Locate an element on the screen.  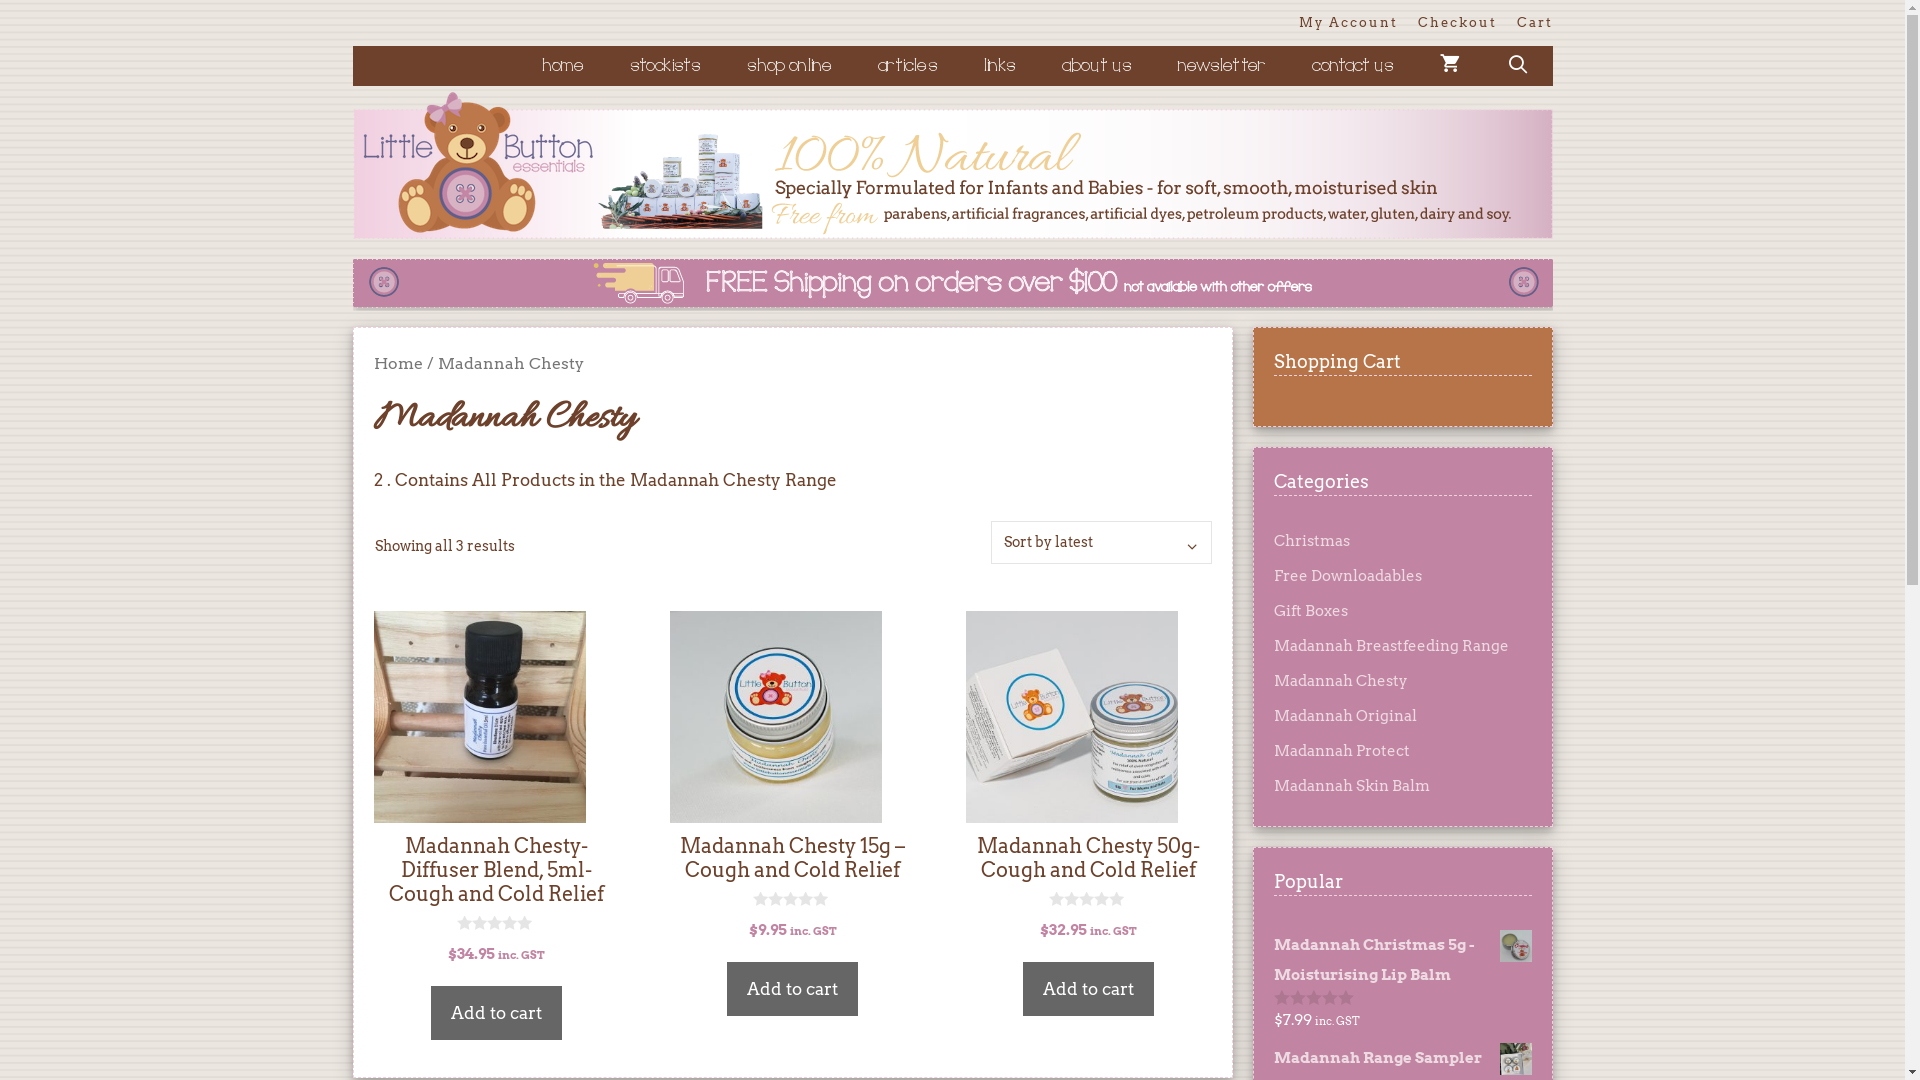
Checkout is located at coordinates (1458, 22).